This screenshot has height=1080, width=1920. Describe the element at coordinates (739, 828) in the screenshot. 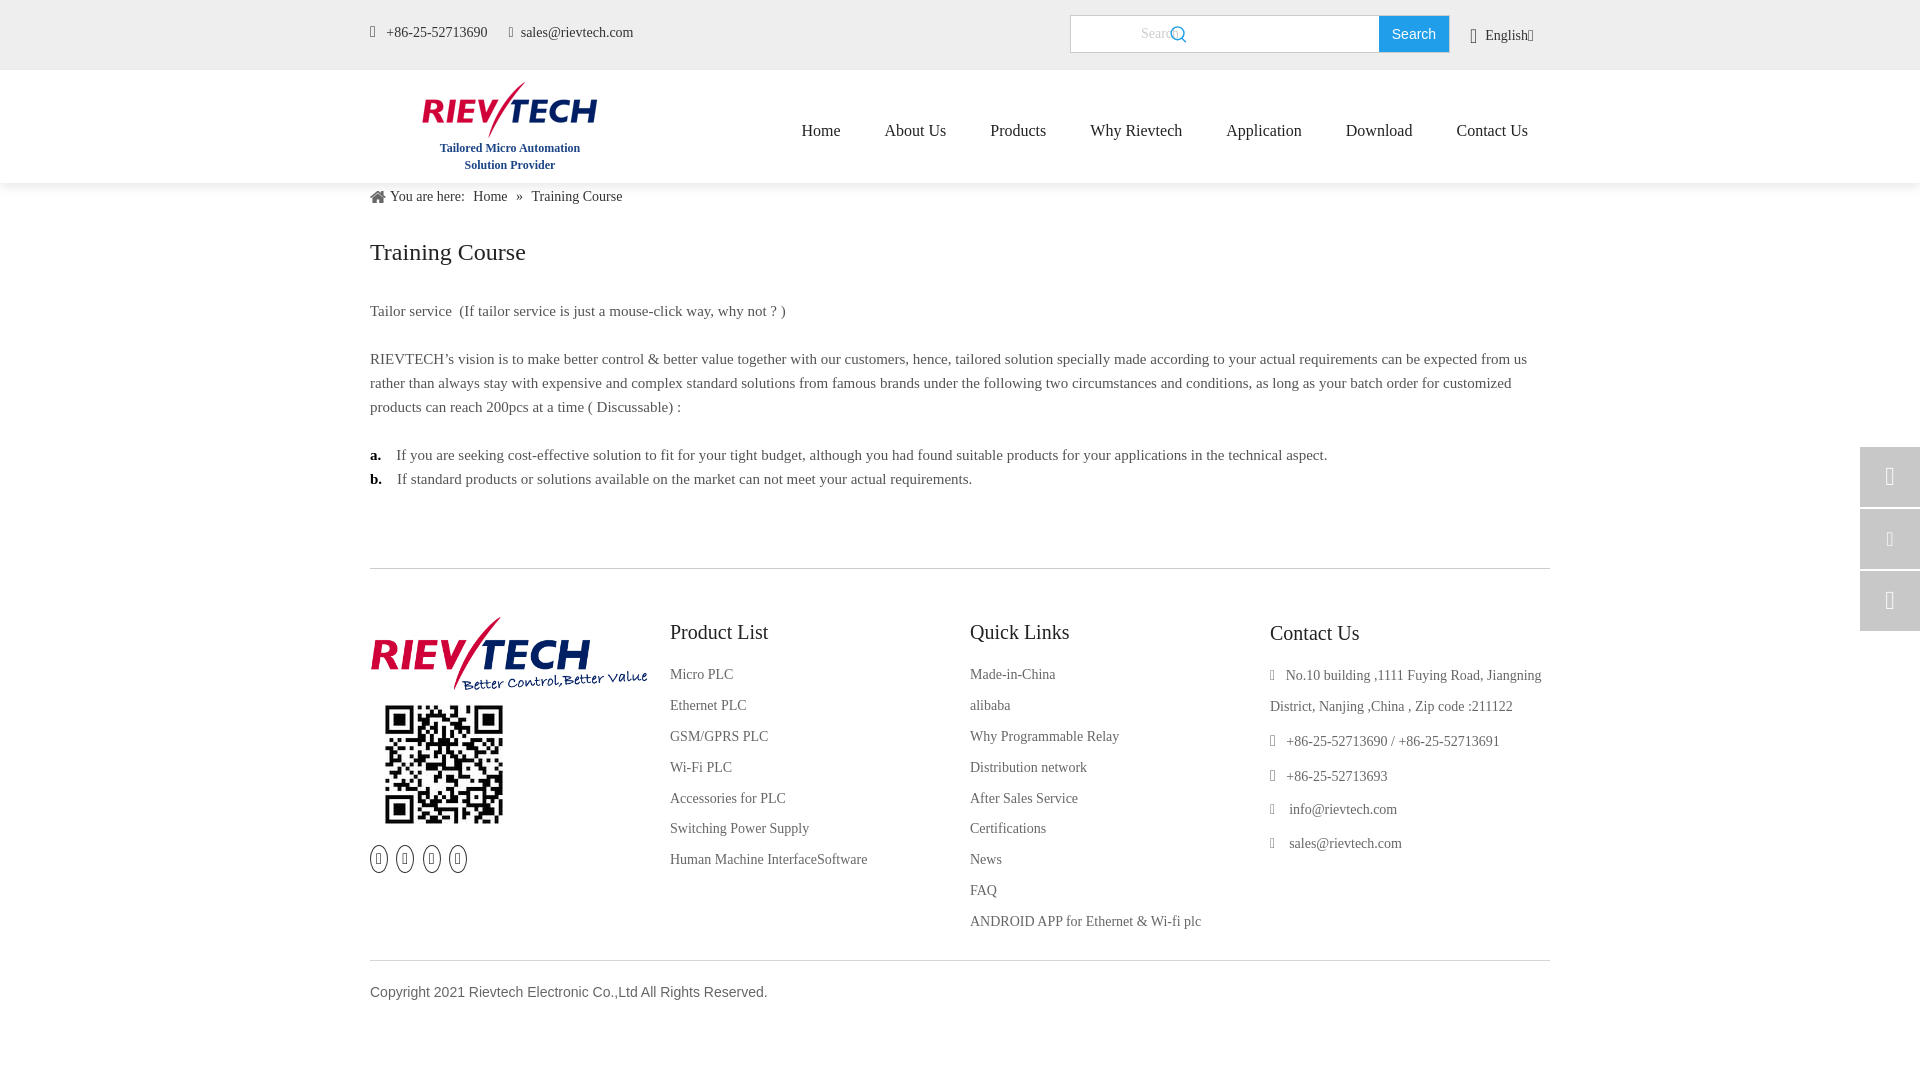

I see `Switching Power Supply` at that location.